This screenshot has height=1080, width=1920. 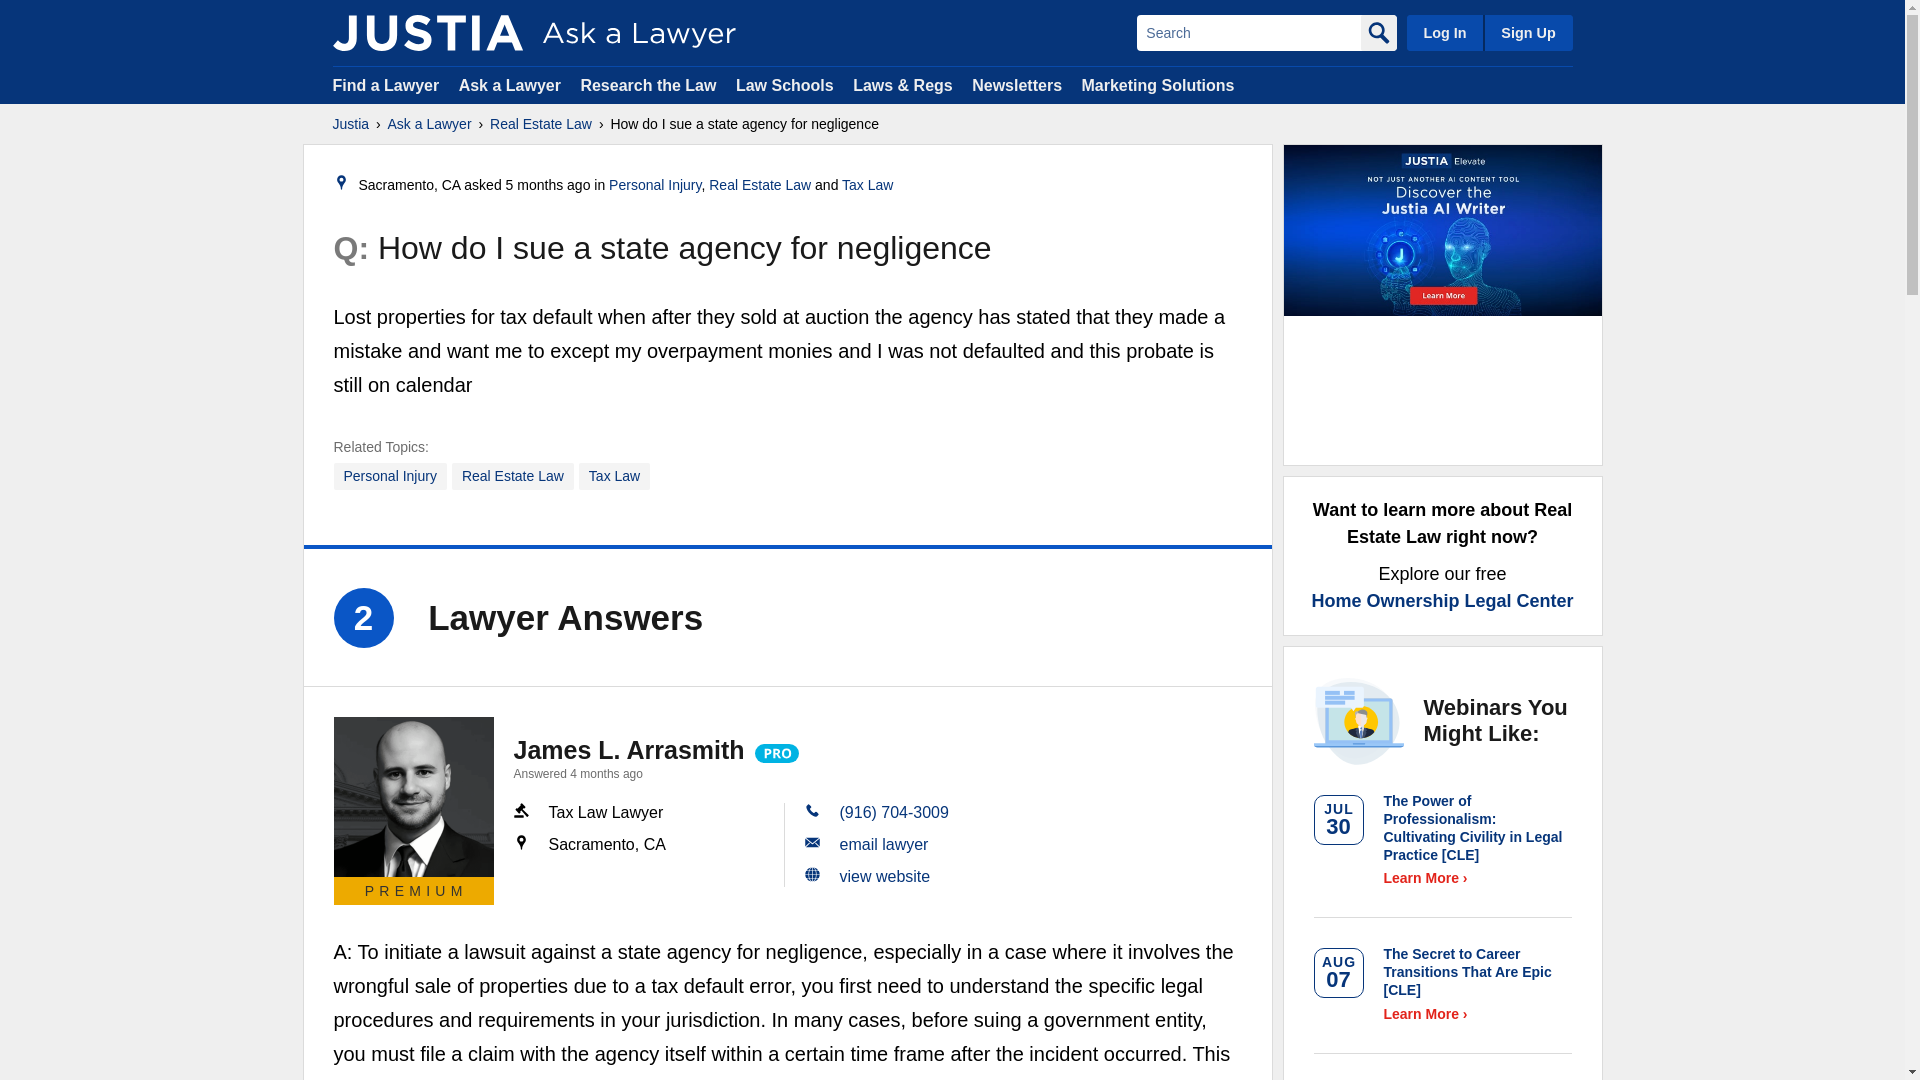 What do you see at coordinates (386, 84) in the screenshot?
I see `Find a Lawyer` at bounding box center [386, 84].